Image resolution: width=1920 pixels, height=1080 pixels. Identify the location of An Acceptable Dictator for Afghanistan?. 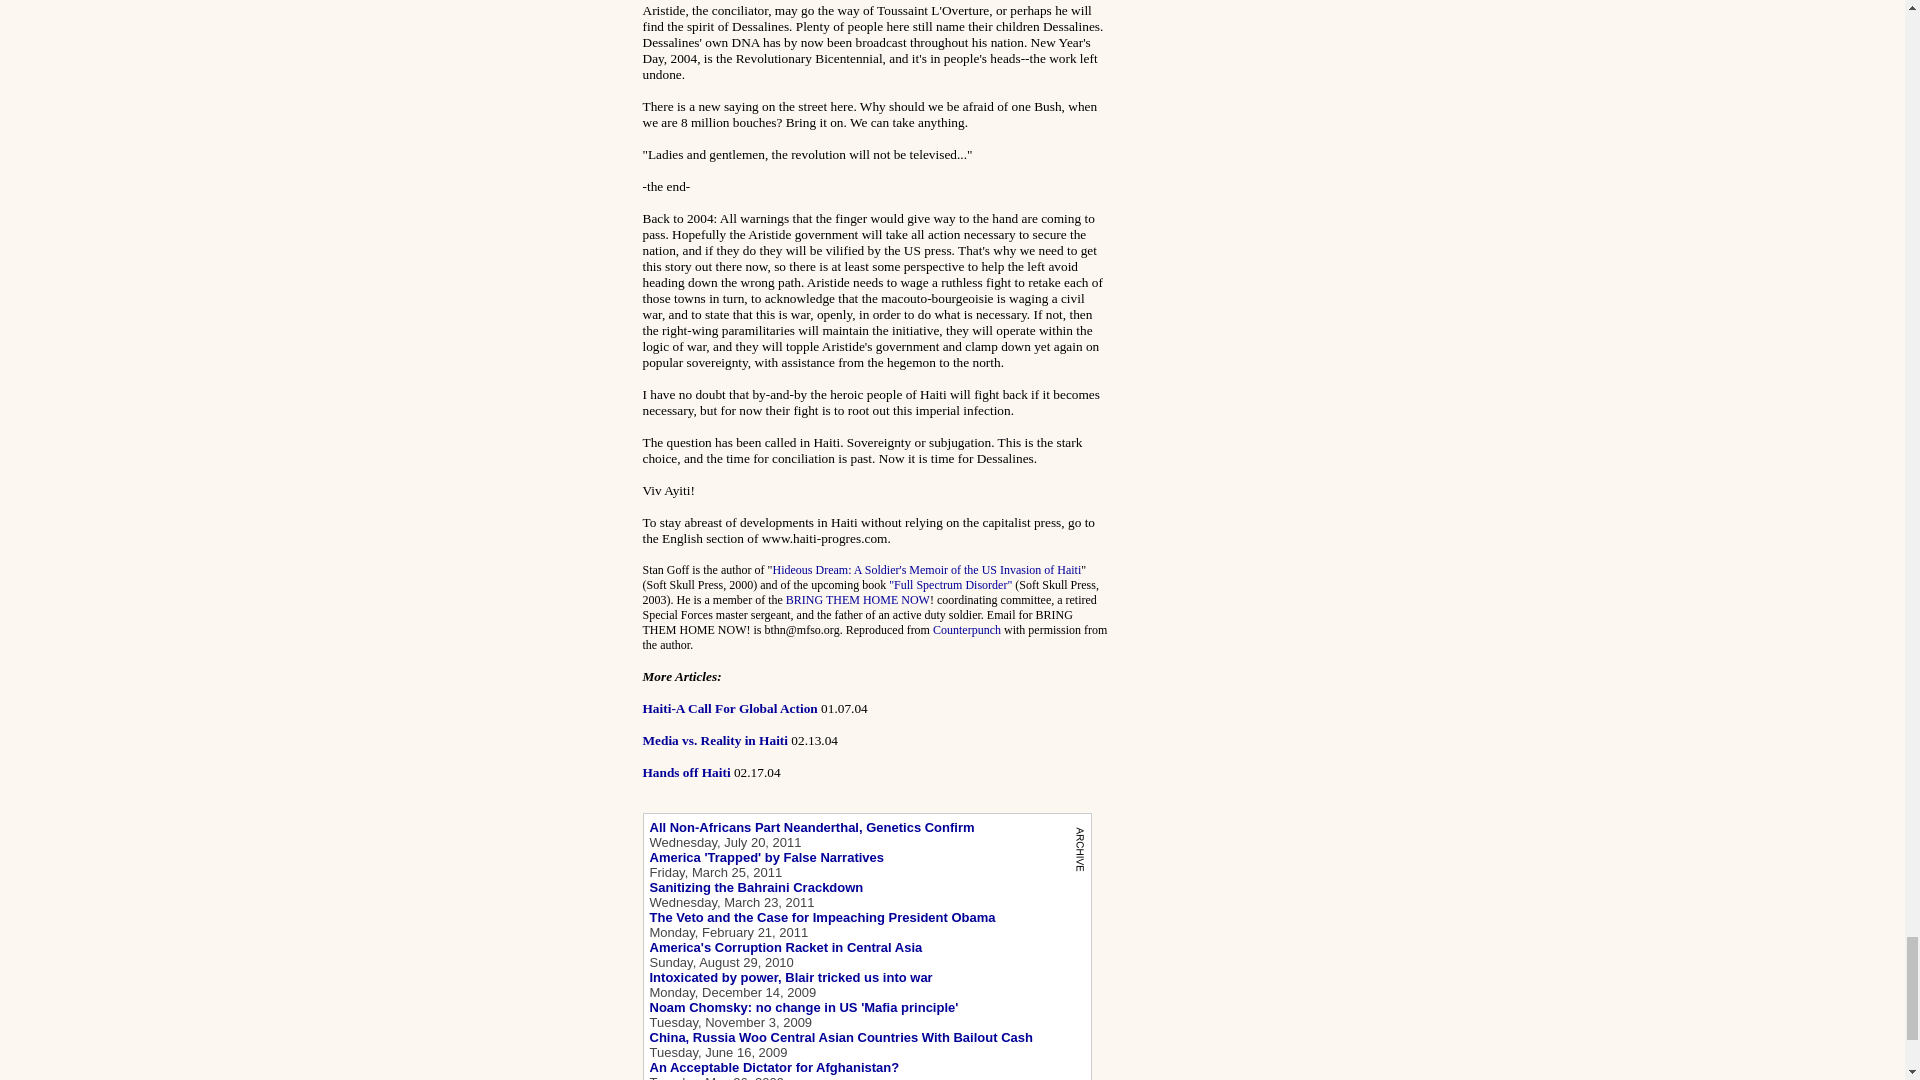
(775, 1066).